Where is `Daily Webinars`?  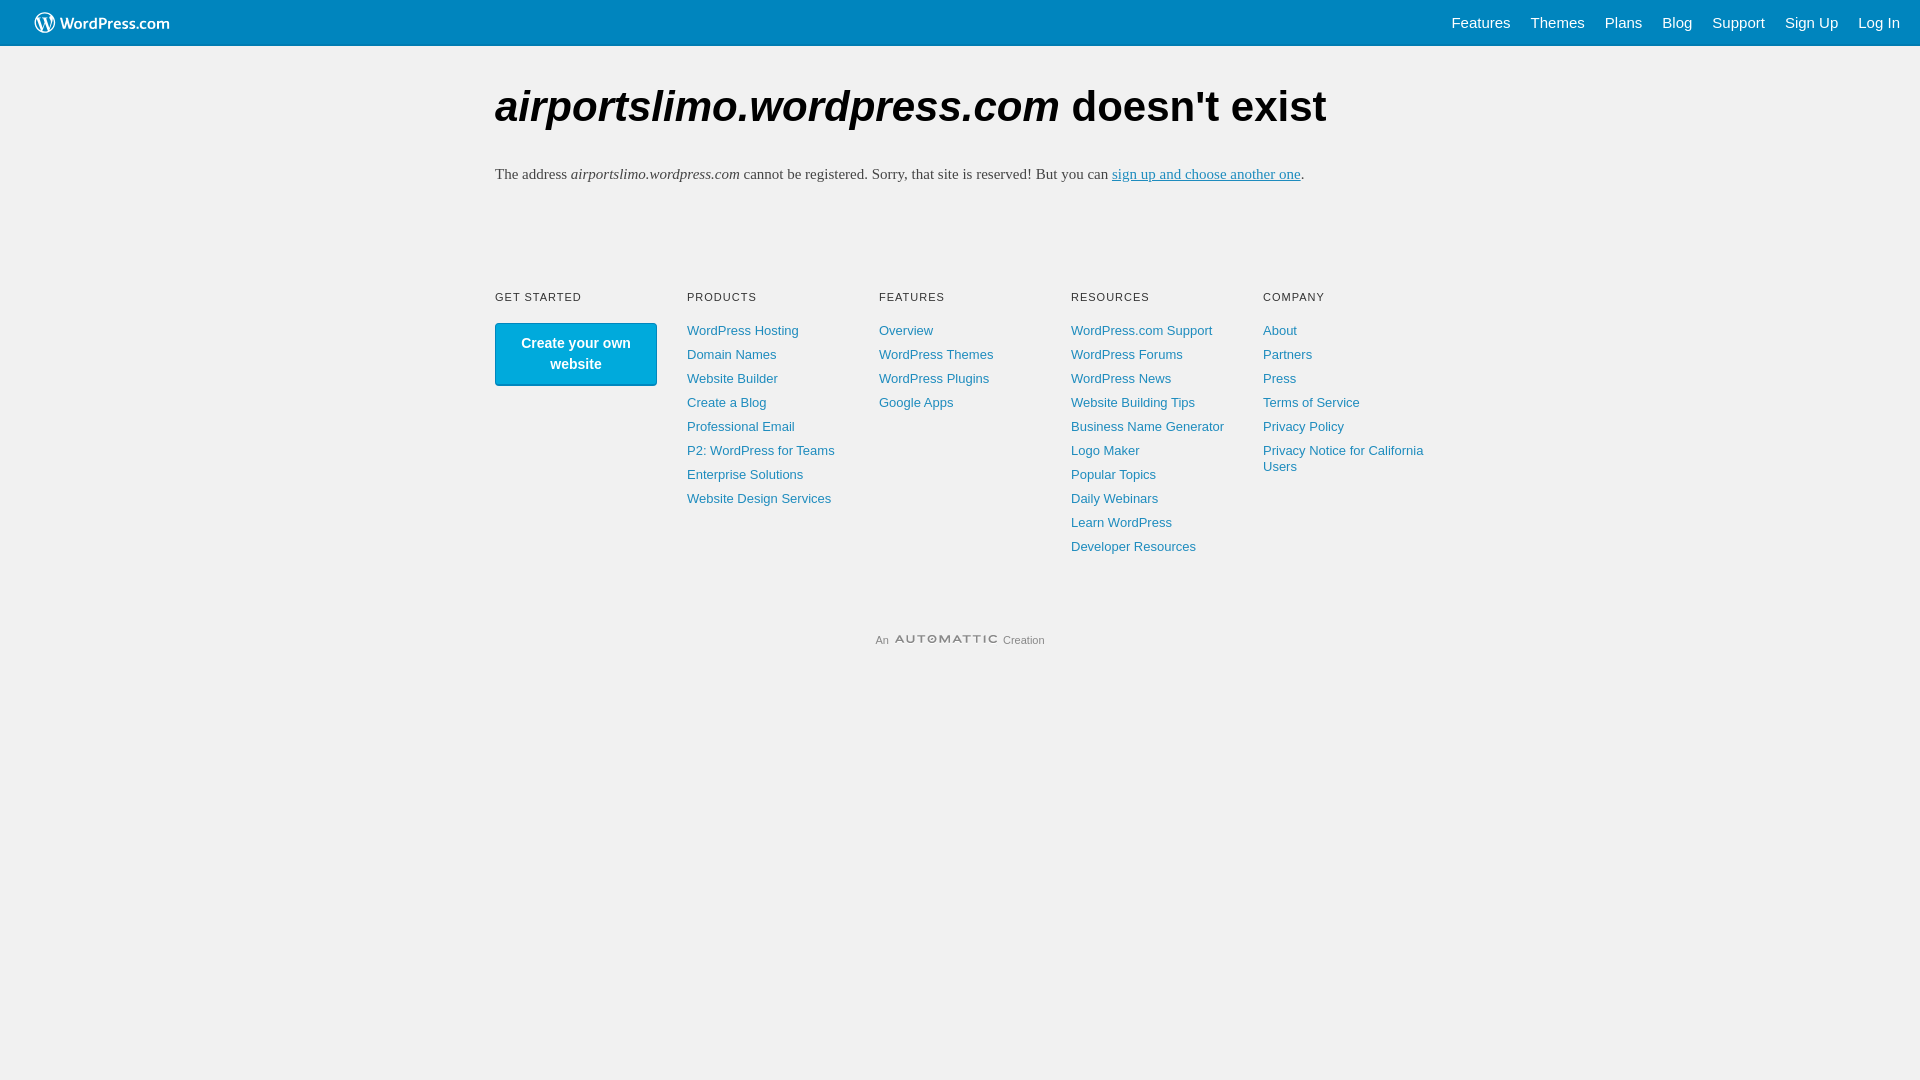 Daily Webinars is located at coordinates (1114, 498).